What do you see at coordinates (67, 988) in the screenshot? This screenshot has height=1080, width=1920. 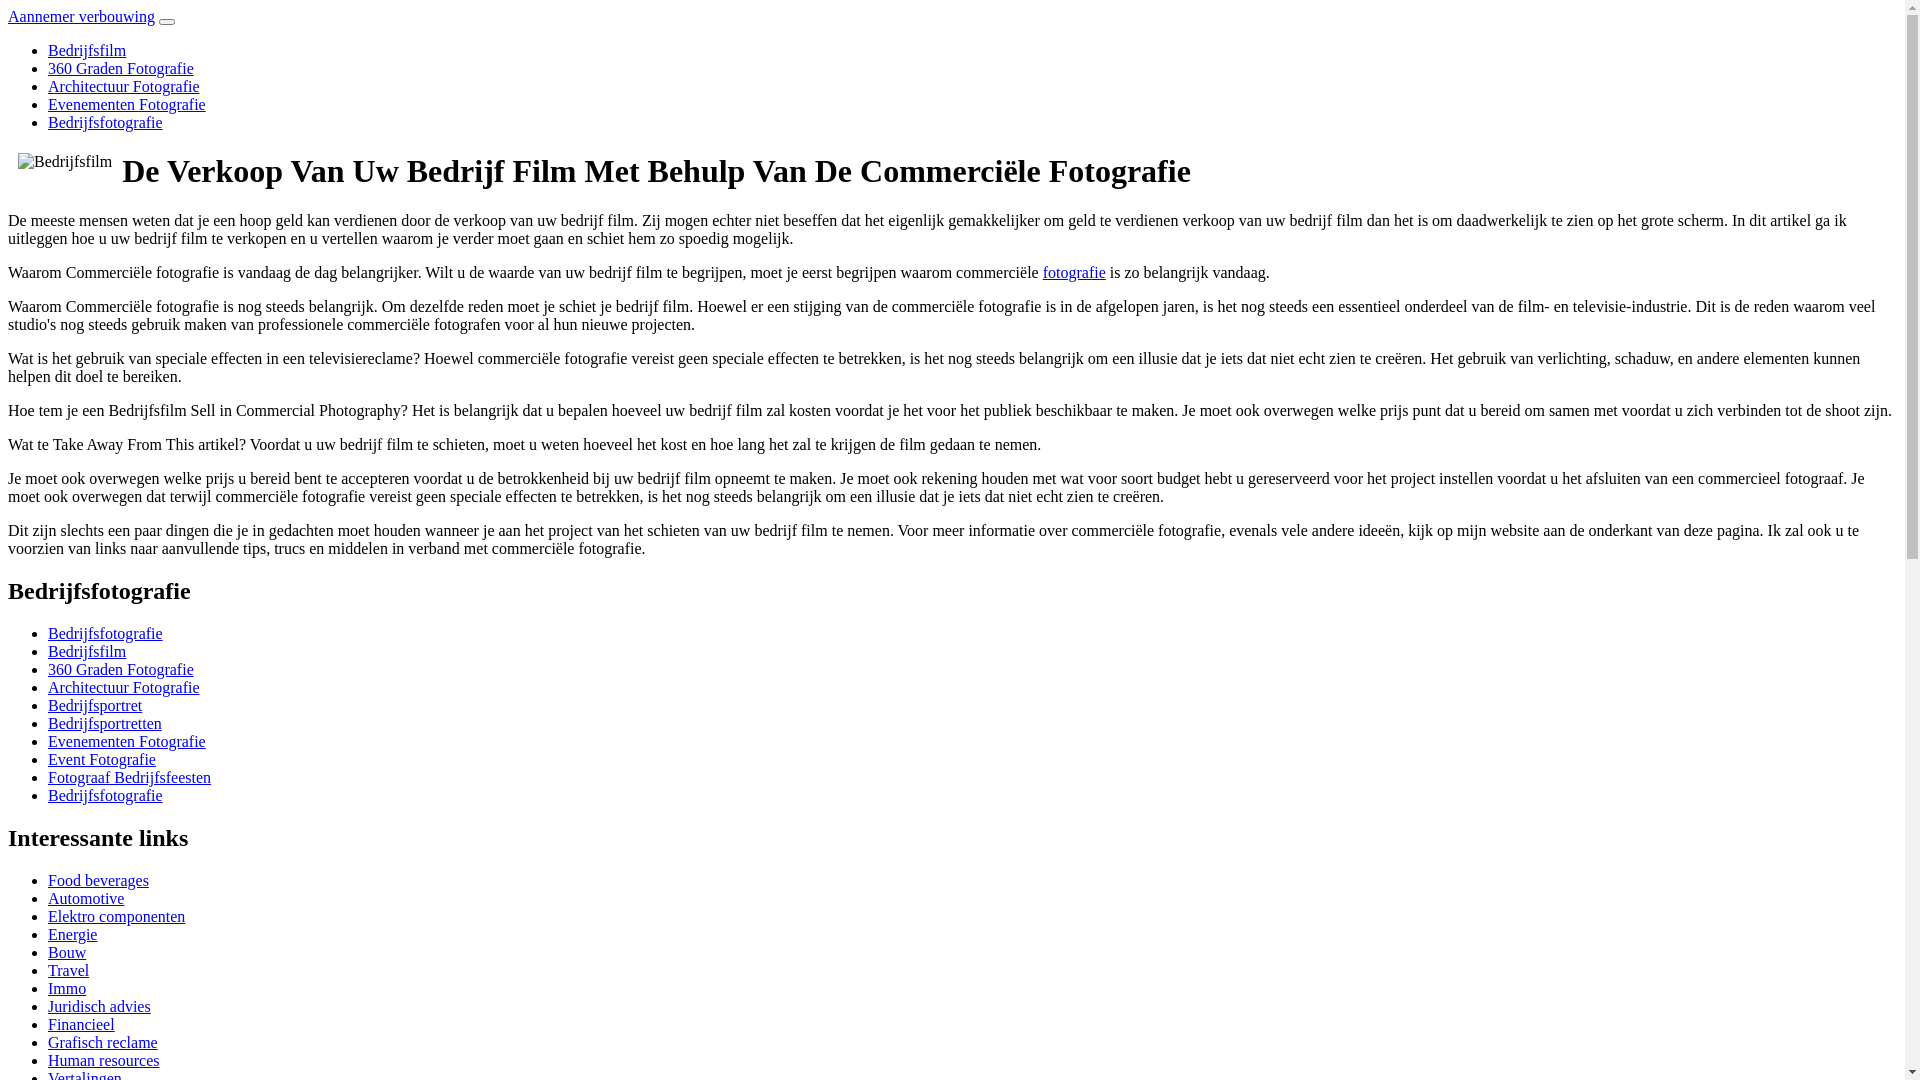 I see `Immo` at bounding box center [67, 988].